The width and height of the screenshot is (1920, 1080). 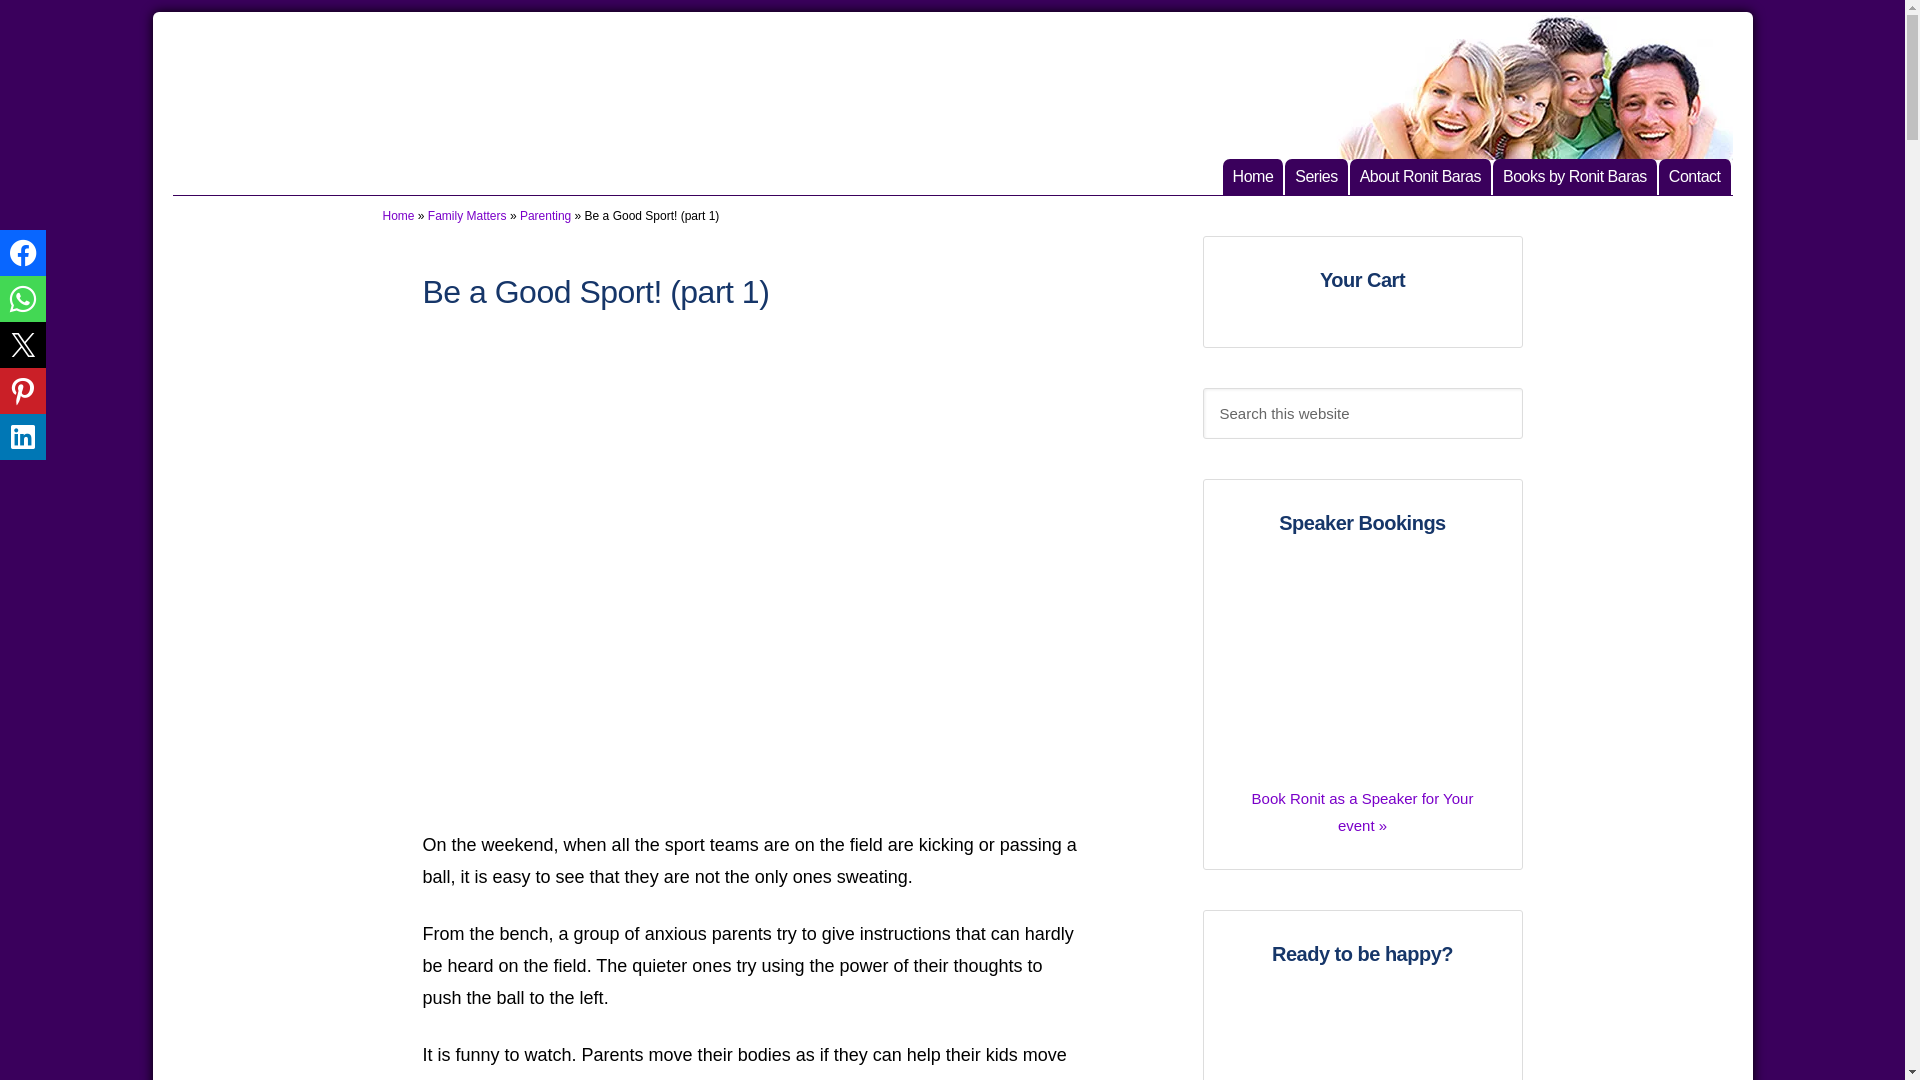 What do you see at coordinates (1316, 176) in the screenshot?
I see `Series` at bounding box center [1316, 176].